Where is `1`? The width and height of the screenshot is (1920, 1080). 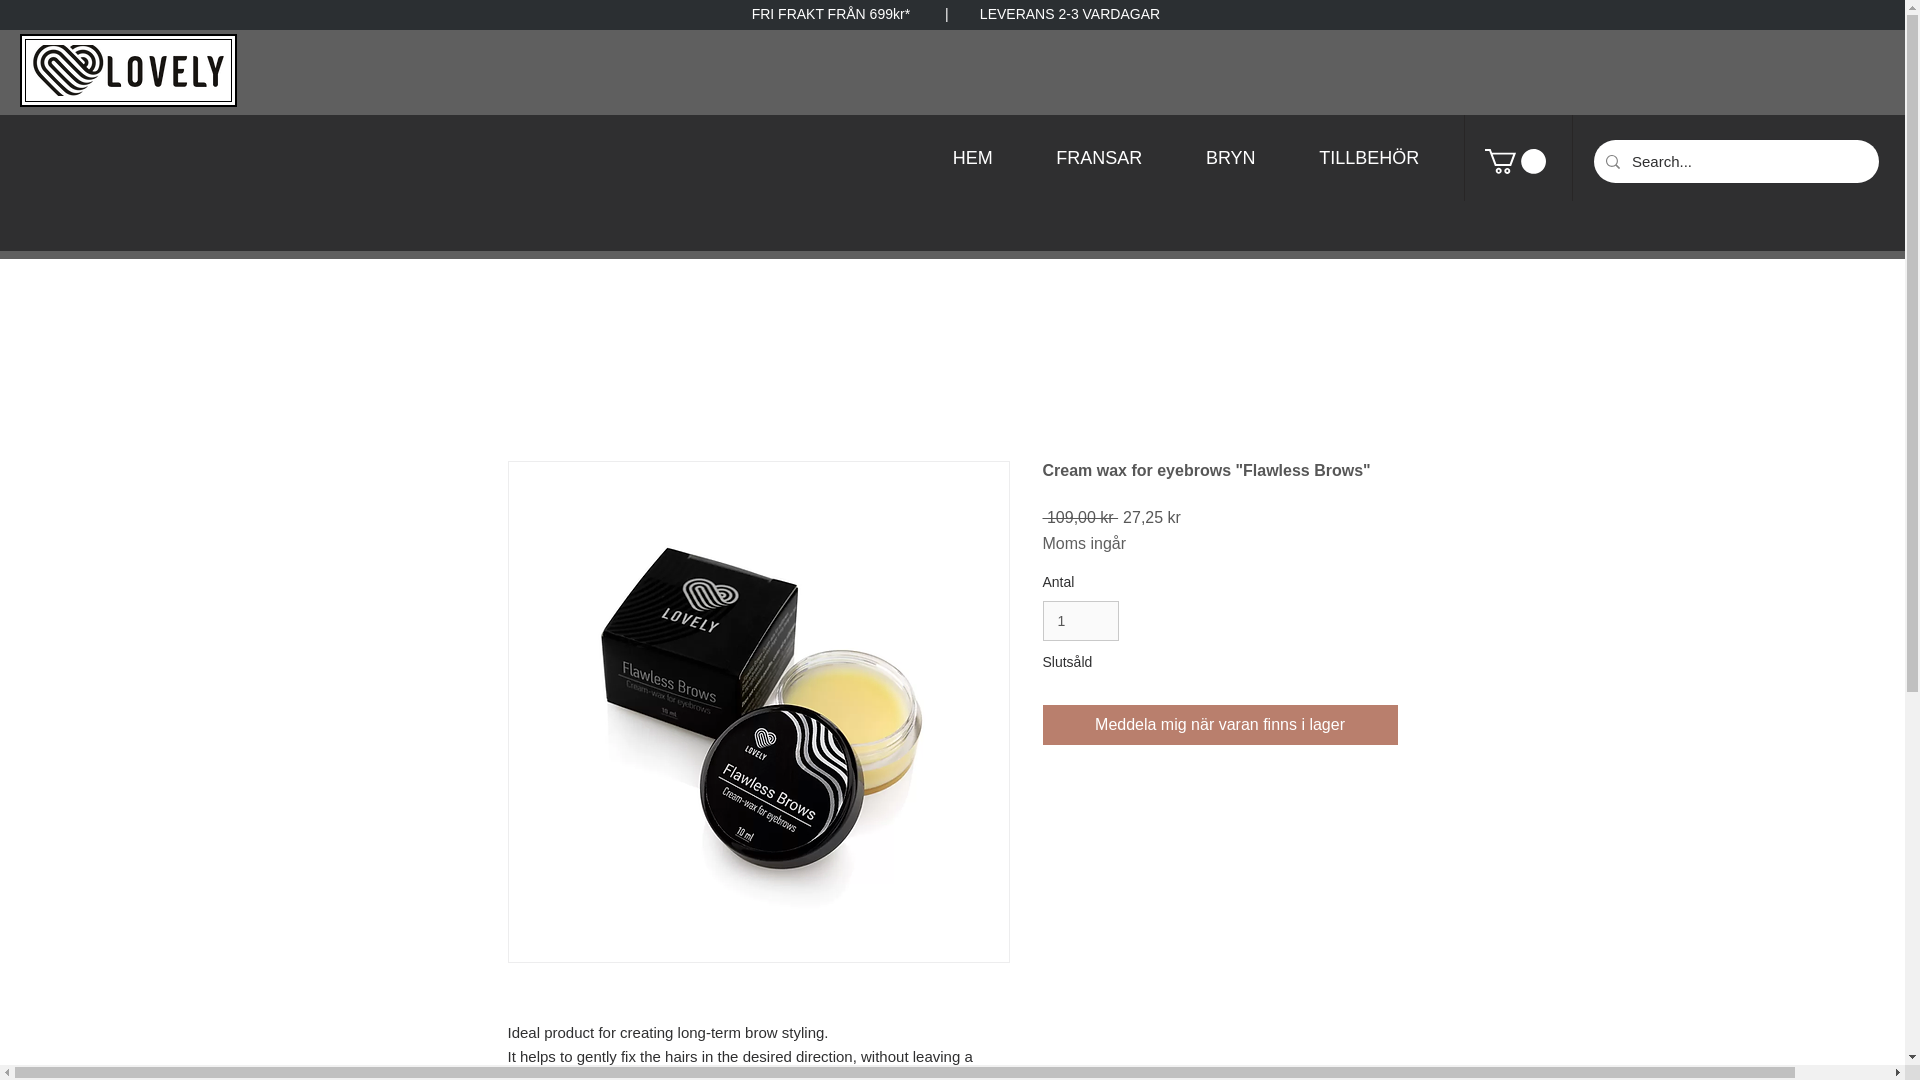 1 is located at coordinates (1080, 620).